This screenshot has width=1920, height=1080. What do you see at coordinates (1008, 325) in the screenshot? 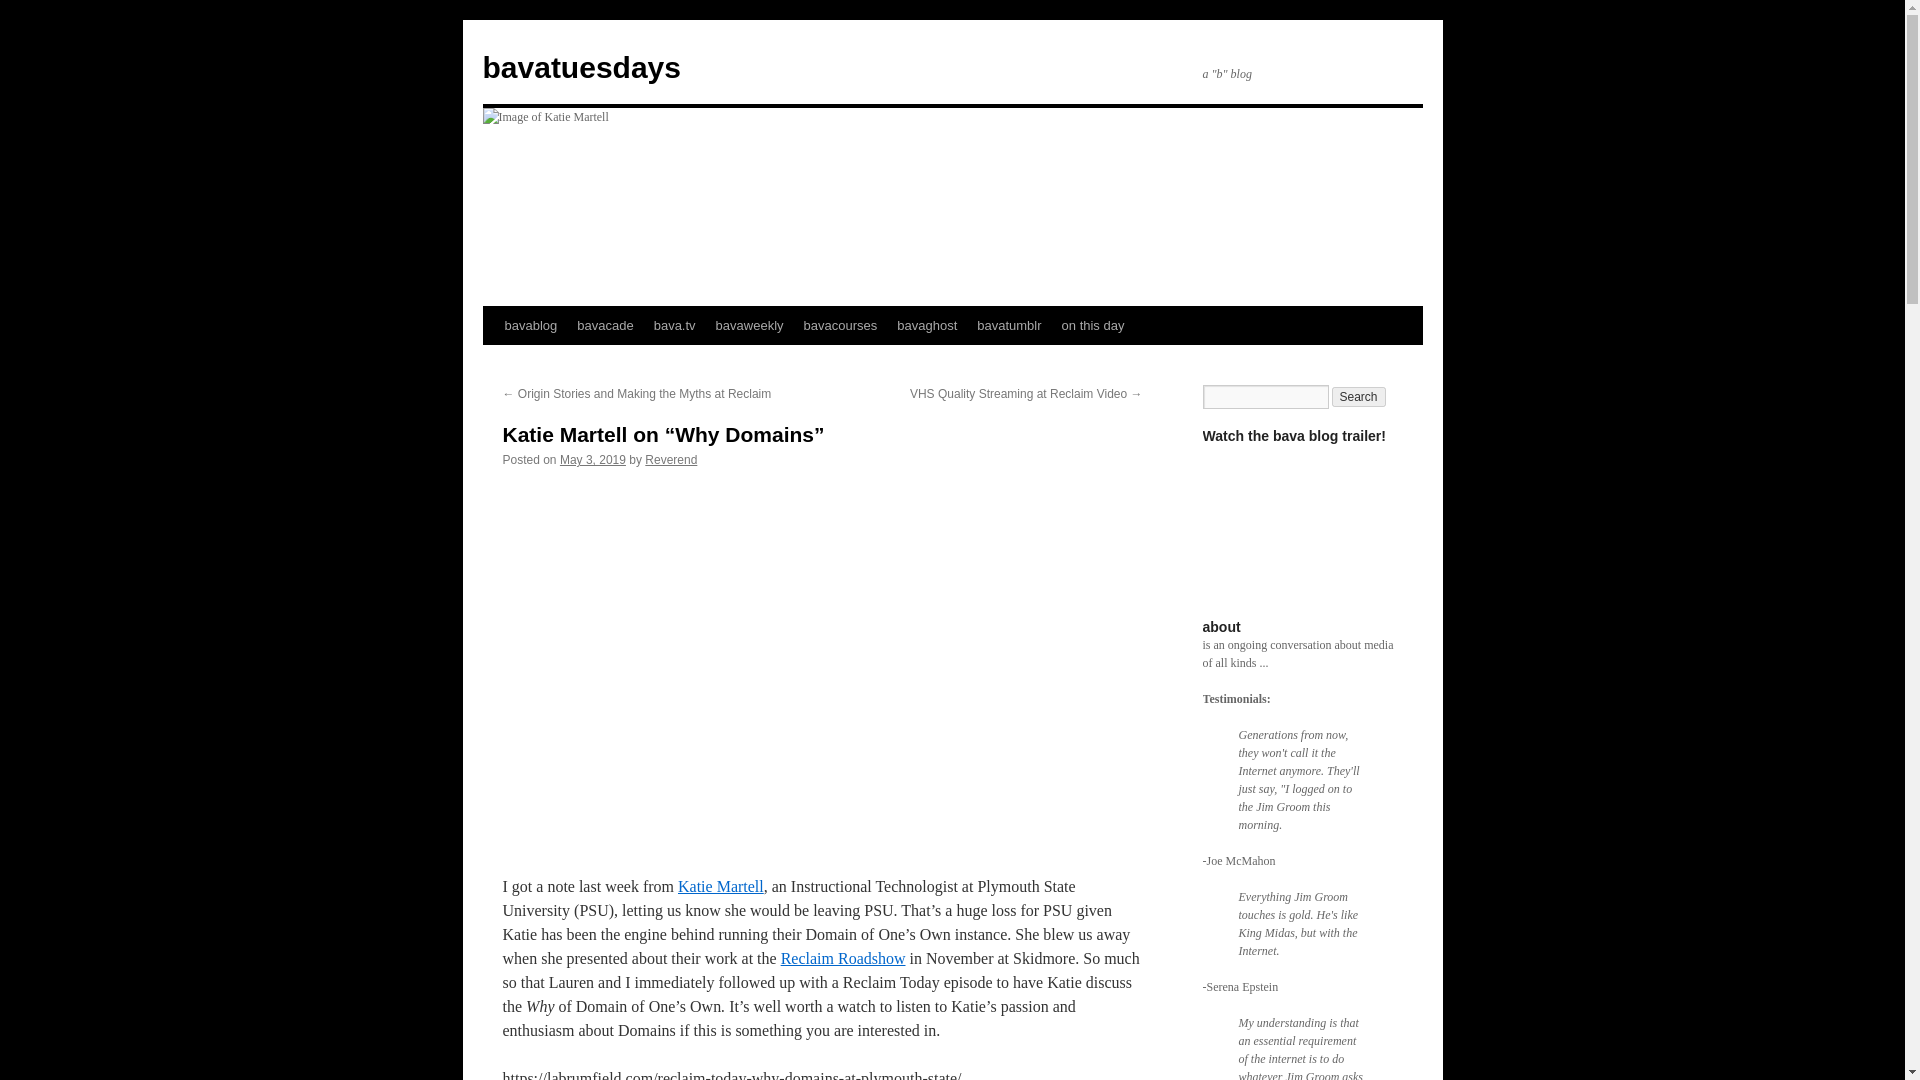
I see `bavatumblr` at bounding box center [1008, 325].